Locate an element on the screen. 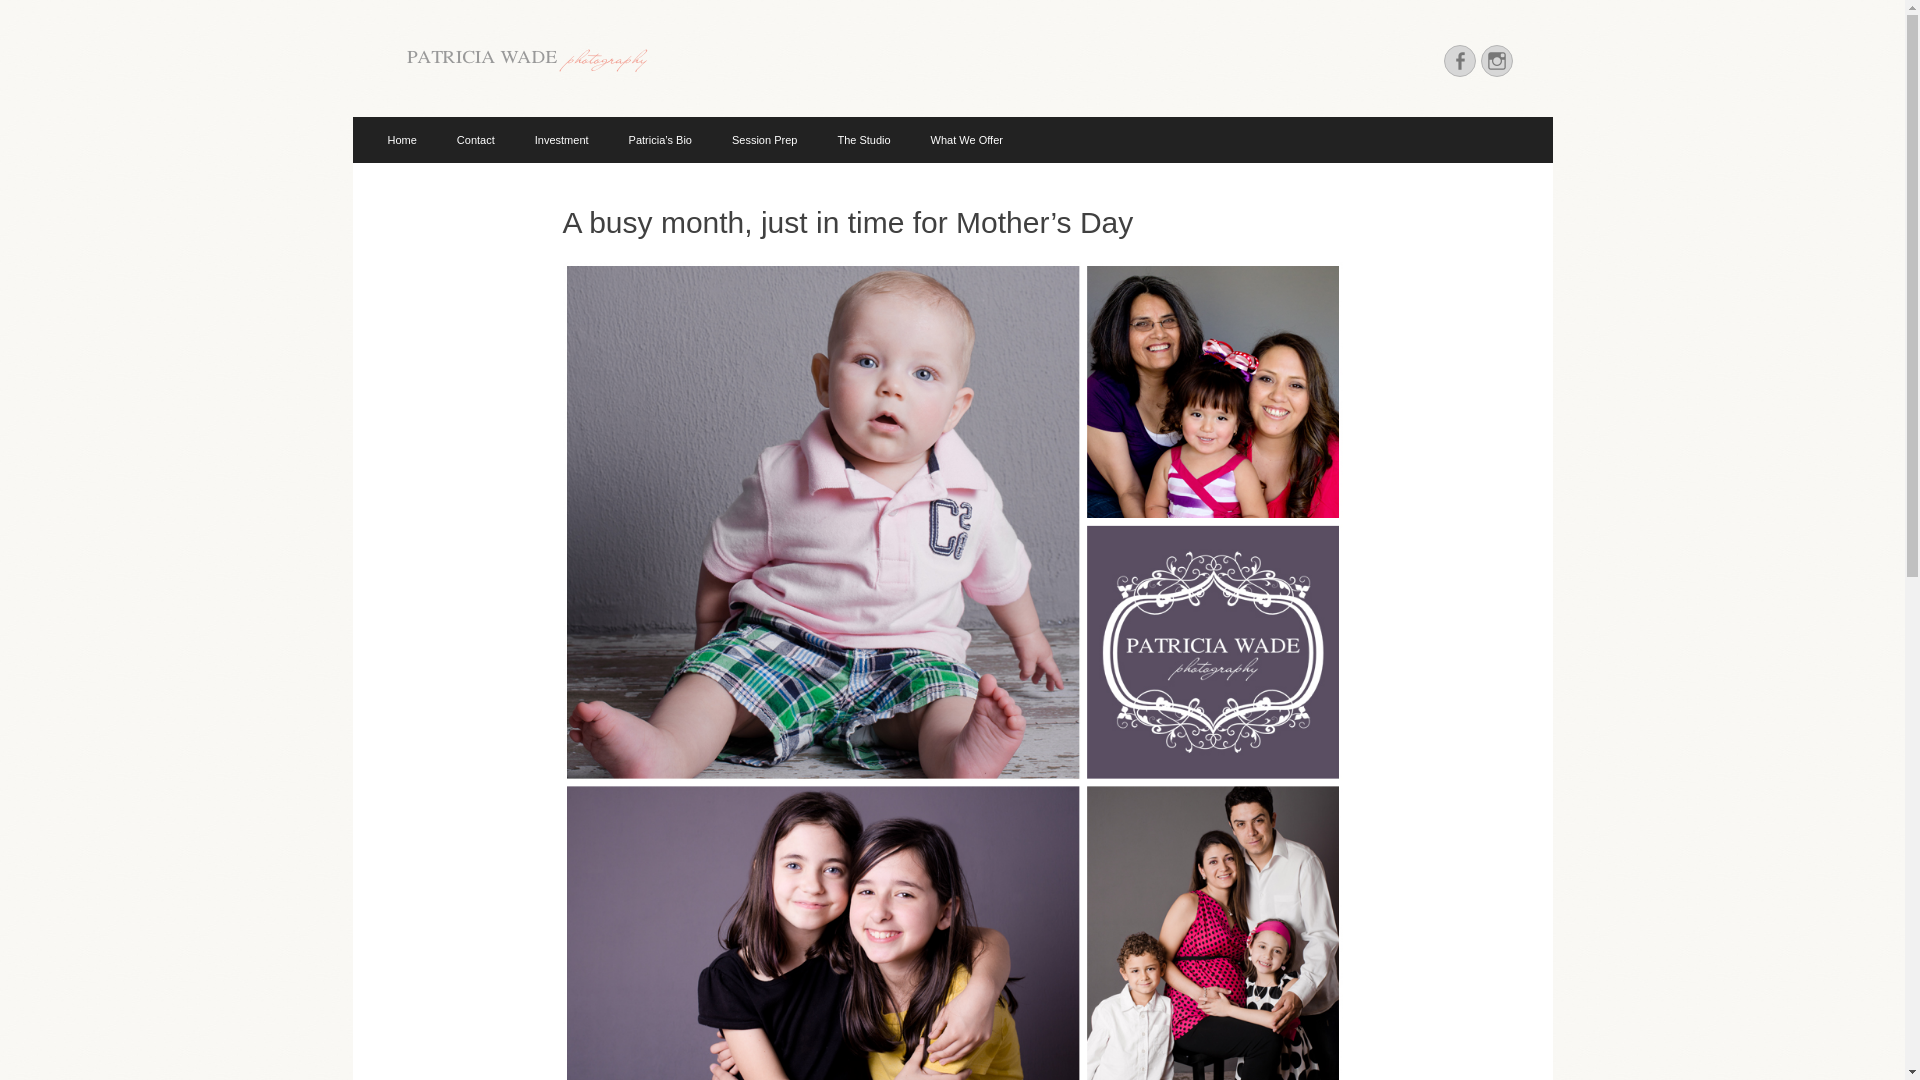  Investment is located at coordinates (561, 140).